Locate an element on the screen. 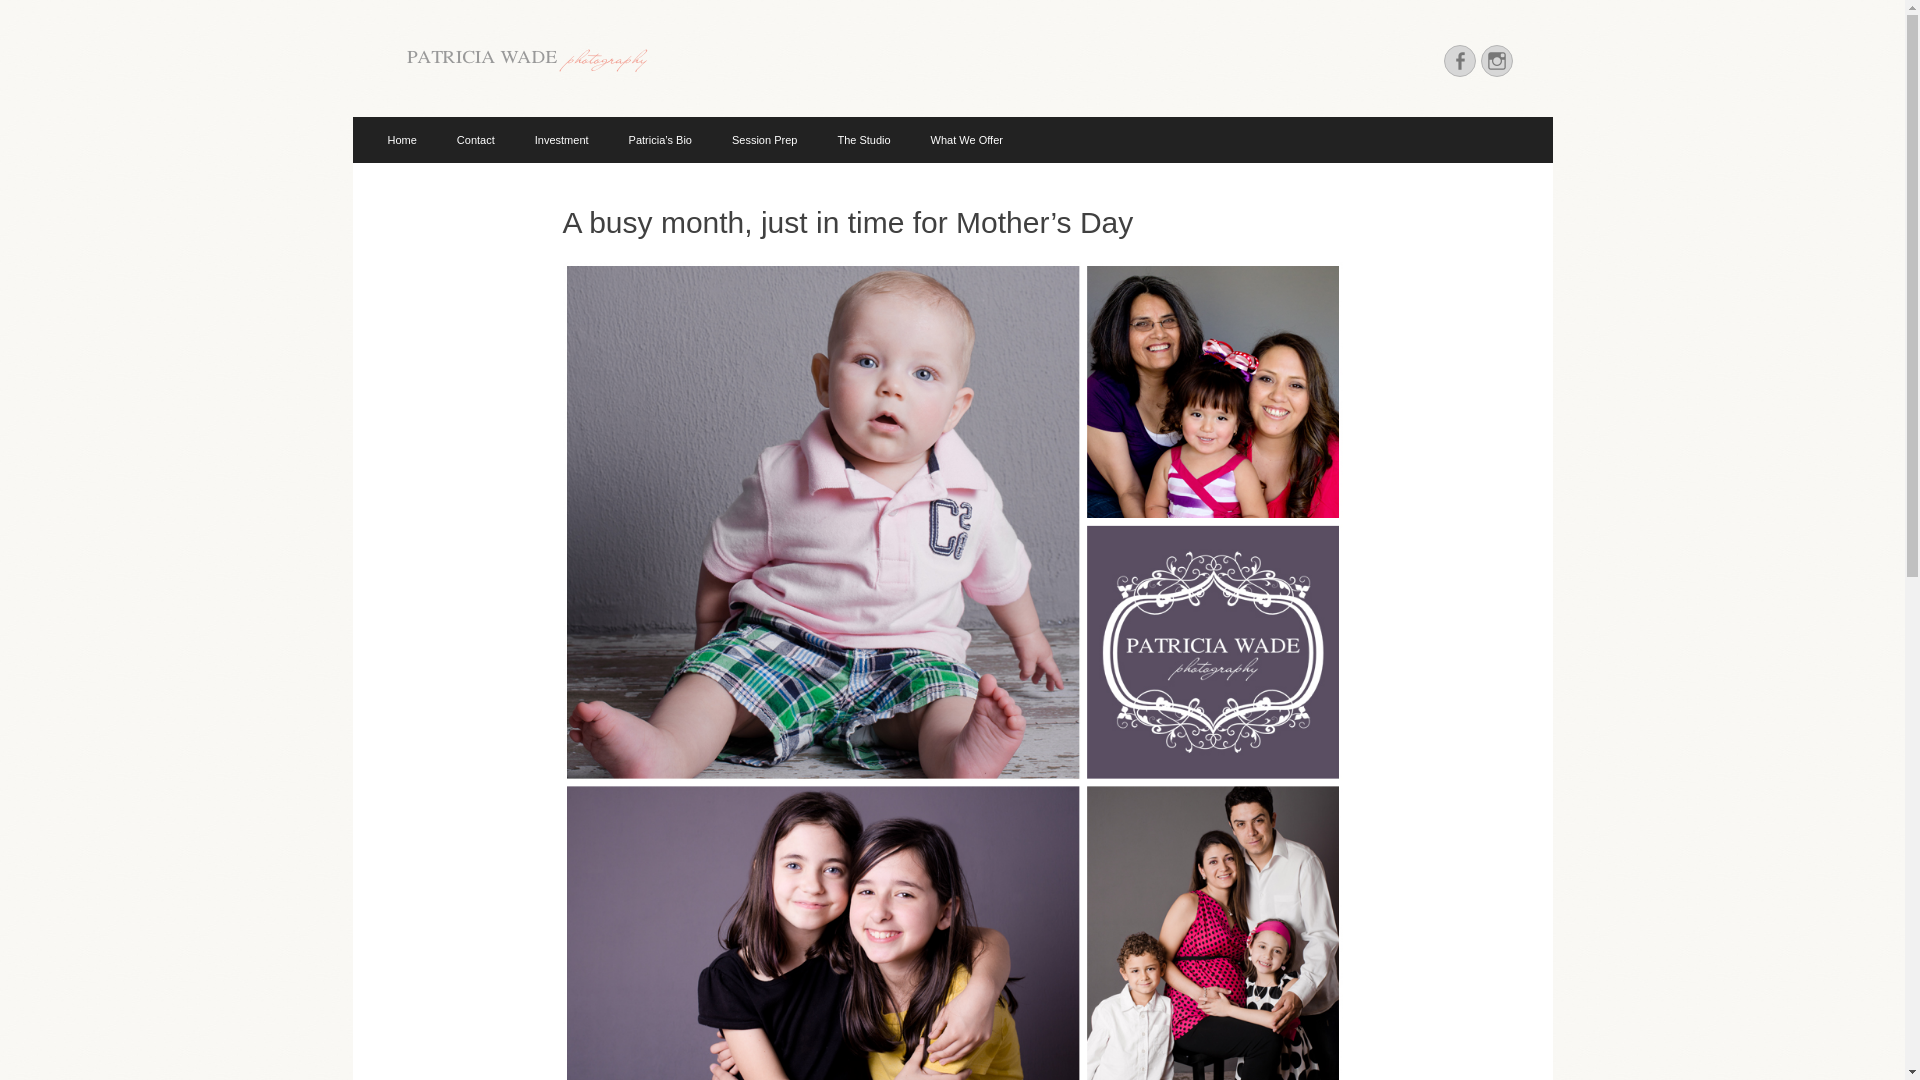  Investment is located at coordinates (561, 140).